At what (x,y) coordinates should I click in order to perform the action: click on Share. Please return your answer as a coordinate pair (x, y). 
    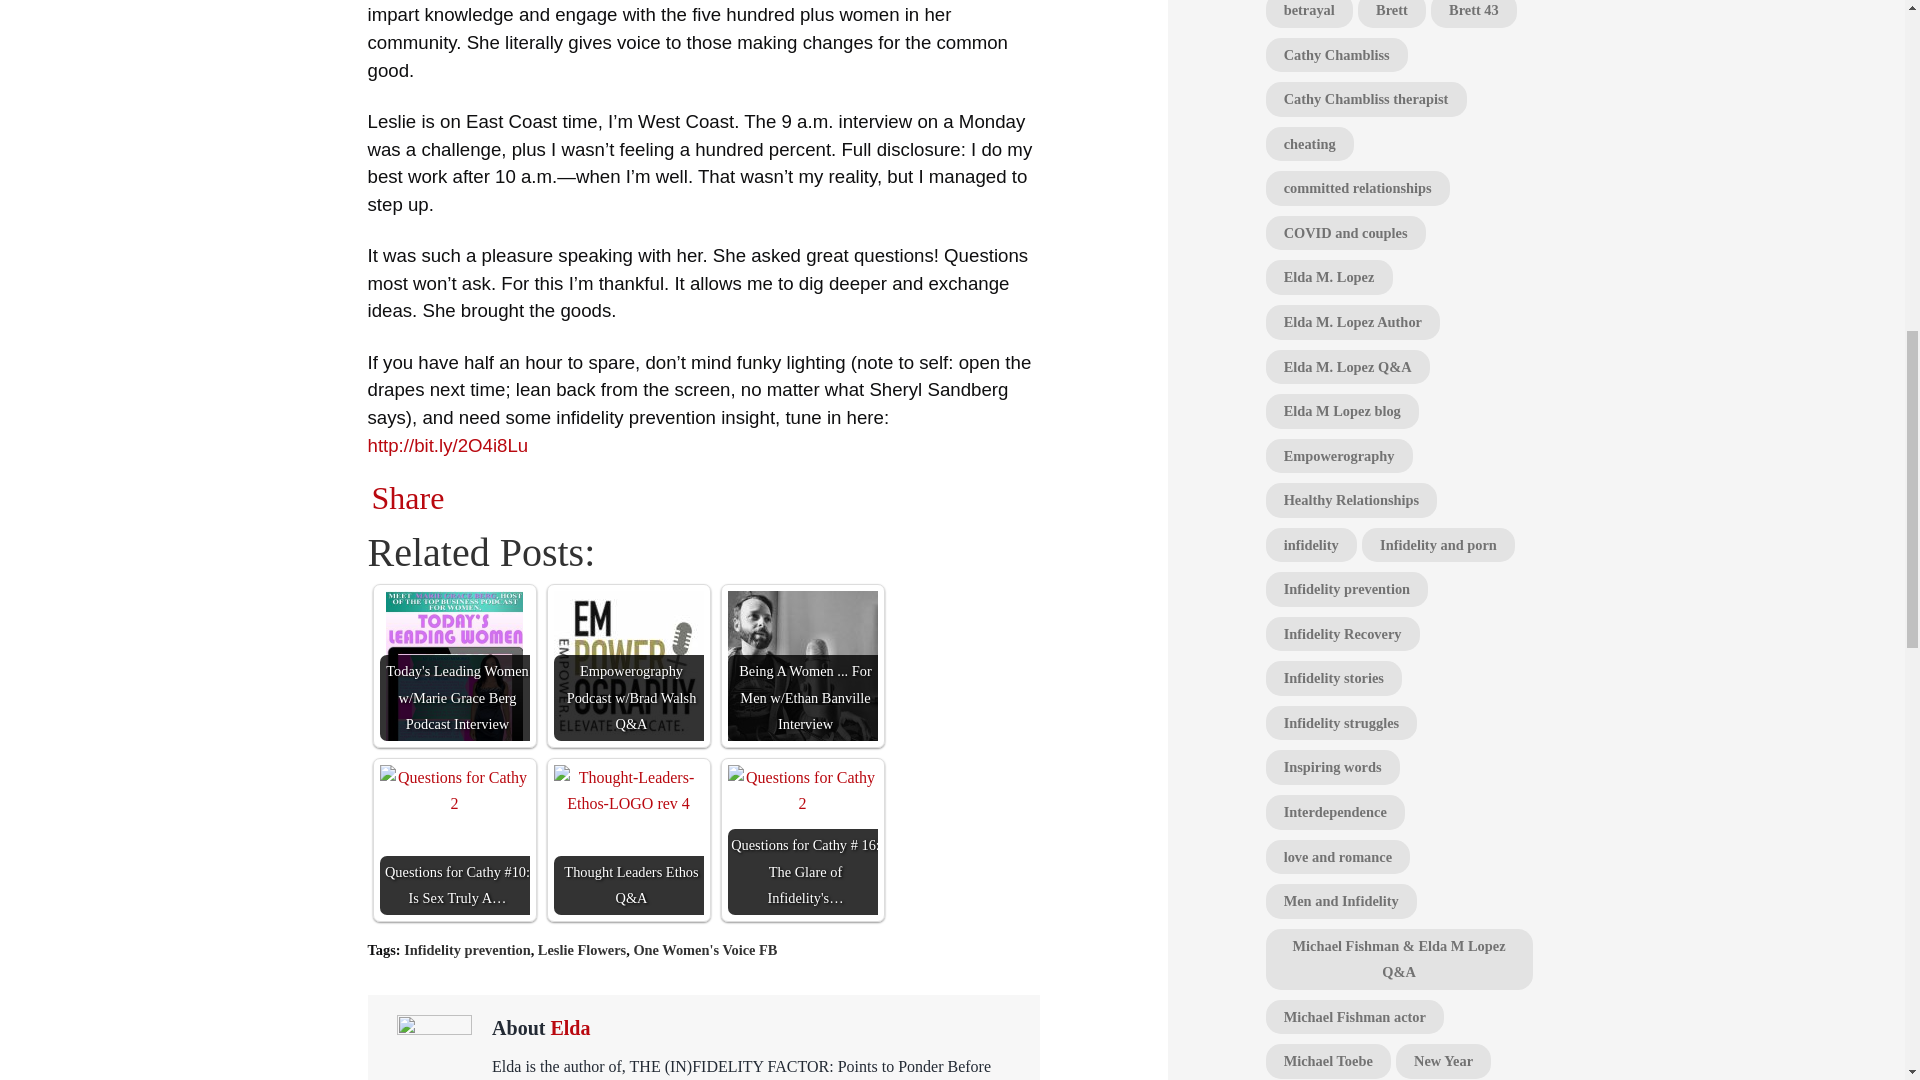
    Looking at the image, I should click on (408, 498).